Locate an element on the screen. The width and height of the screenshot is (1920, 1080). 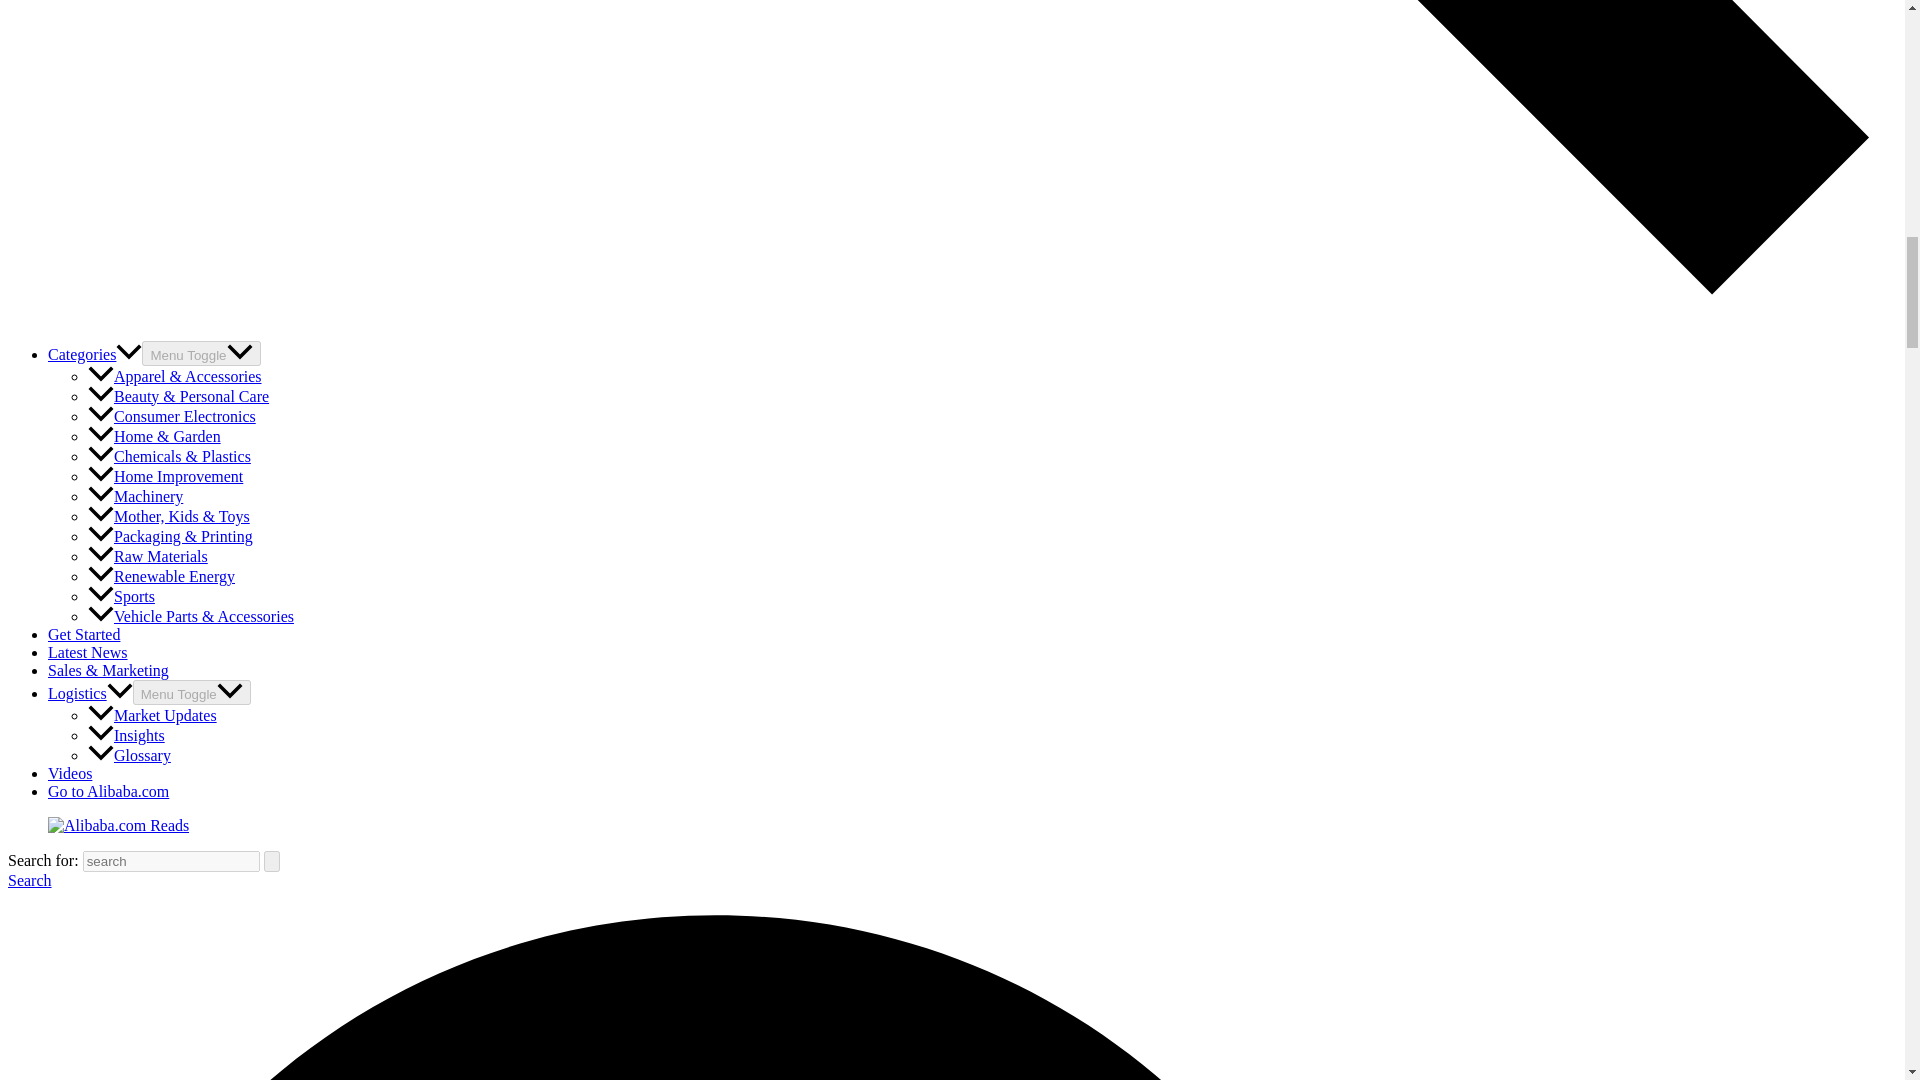
Categories is located at coordinates (95, 354).